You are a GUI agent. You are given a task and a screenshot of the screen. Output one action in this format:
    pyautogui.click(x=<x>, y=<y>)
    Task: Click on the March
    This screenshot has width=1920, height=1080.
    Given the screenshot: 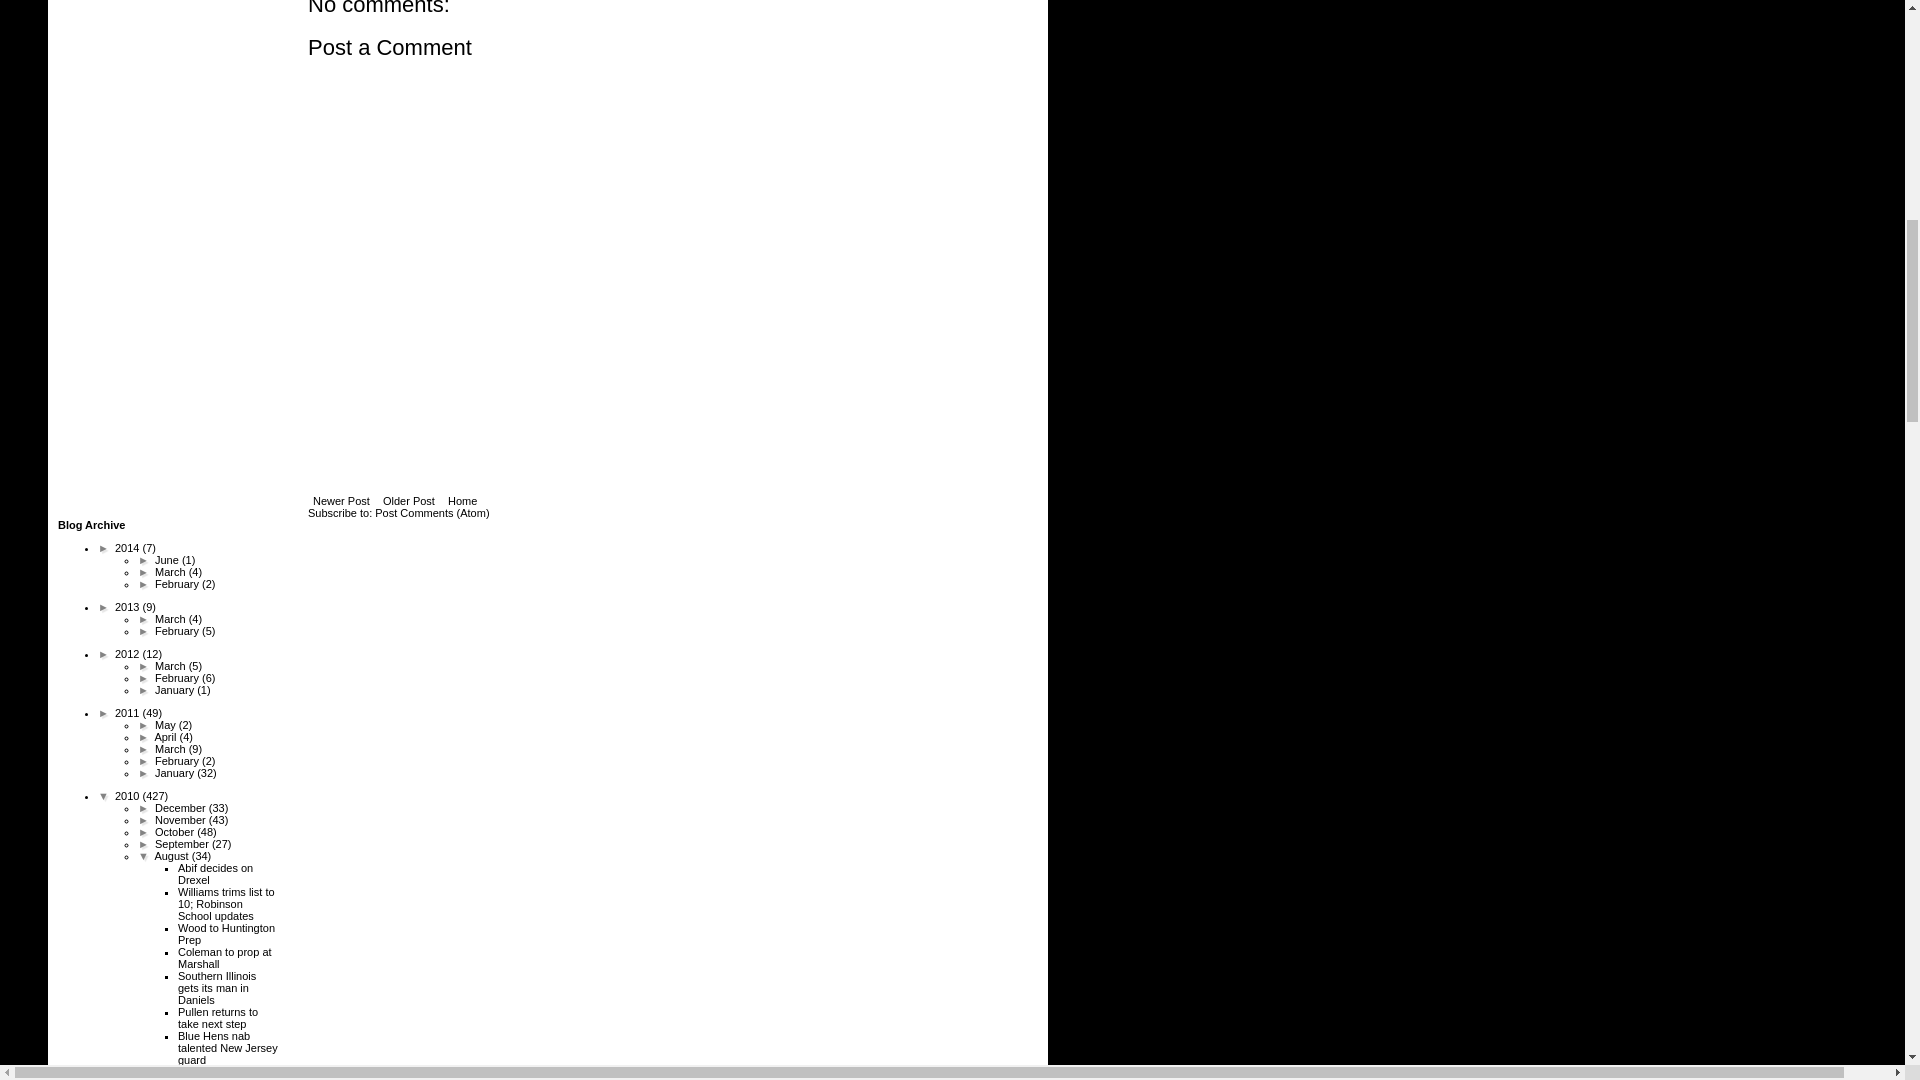 What is the action you would take?
    pyautogui.click(x=172, y=619)
    